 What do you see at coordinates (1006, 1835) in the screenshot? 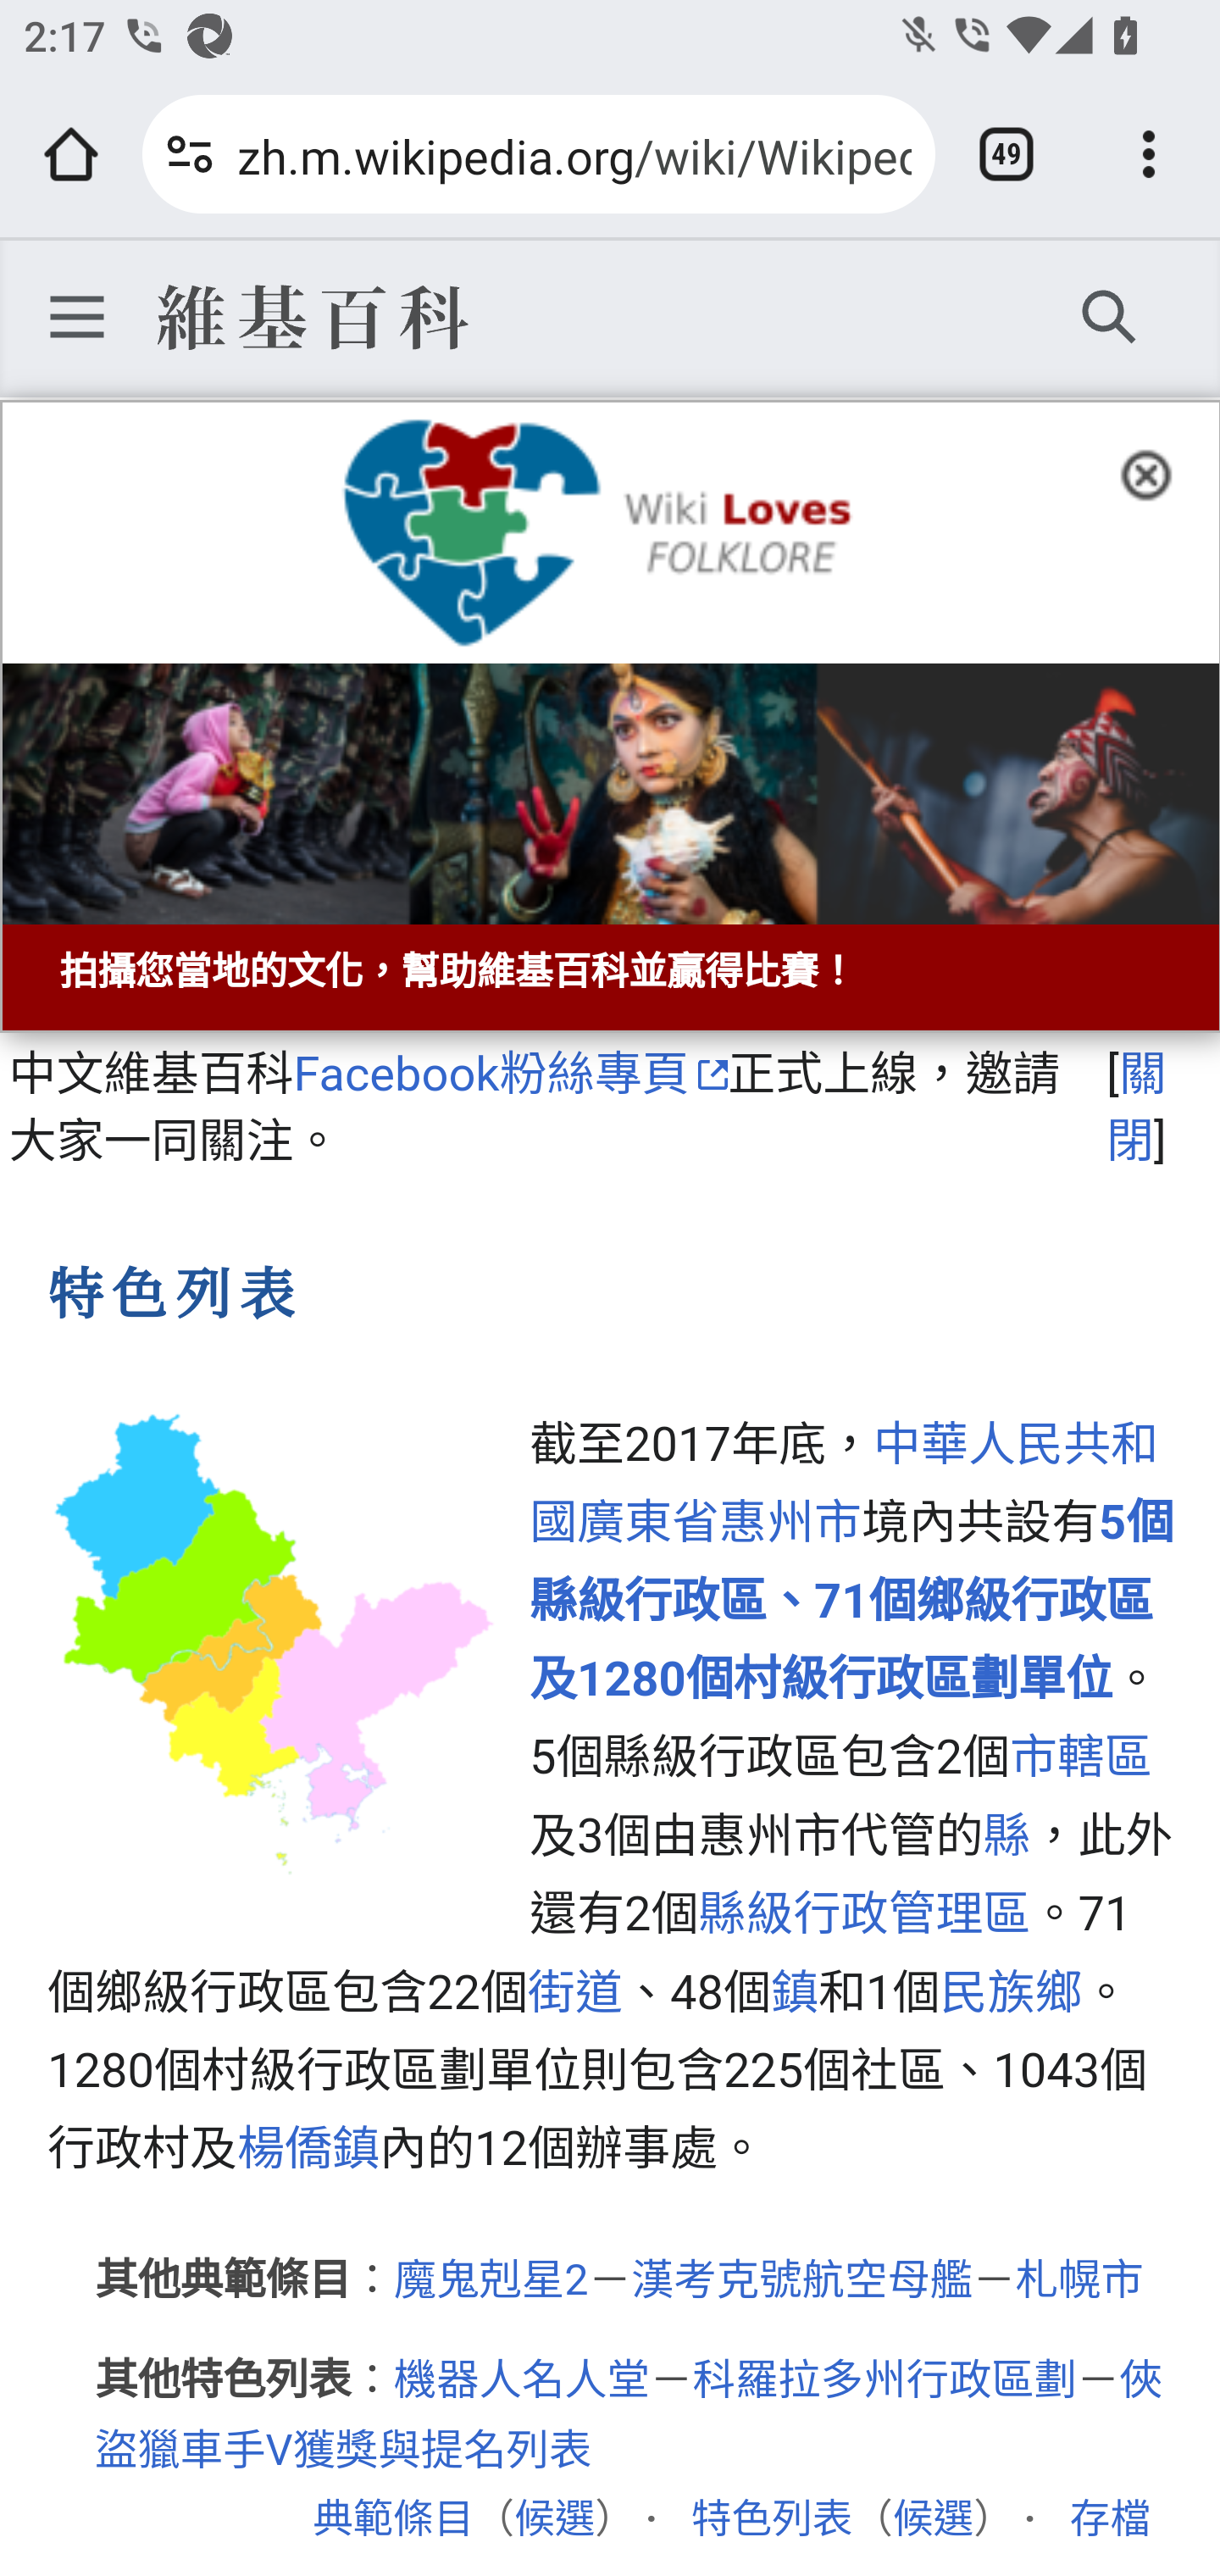
I see `縣` at bounding box center [1006, 1835].